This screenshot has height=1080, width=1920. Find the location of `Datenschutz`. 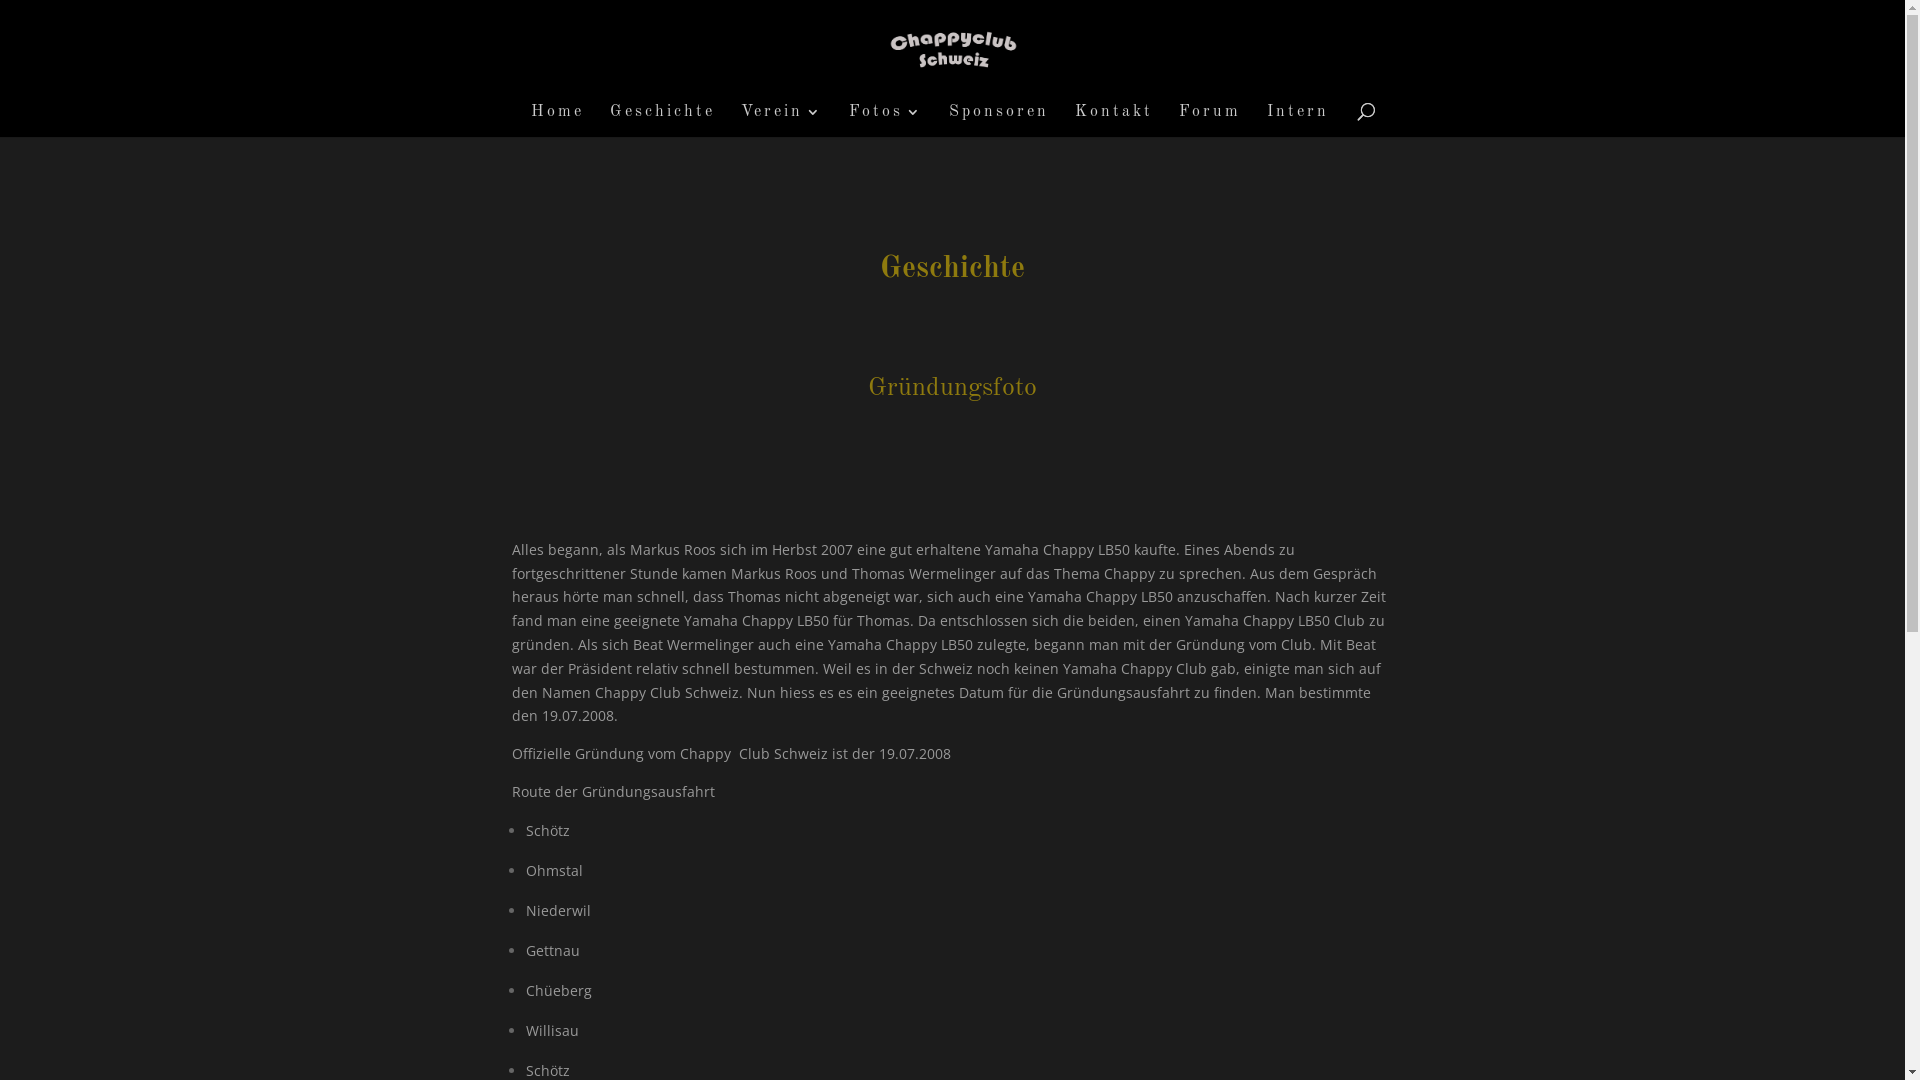

Datenschutz is located at coordinates (246, 820).